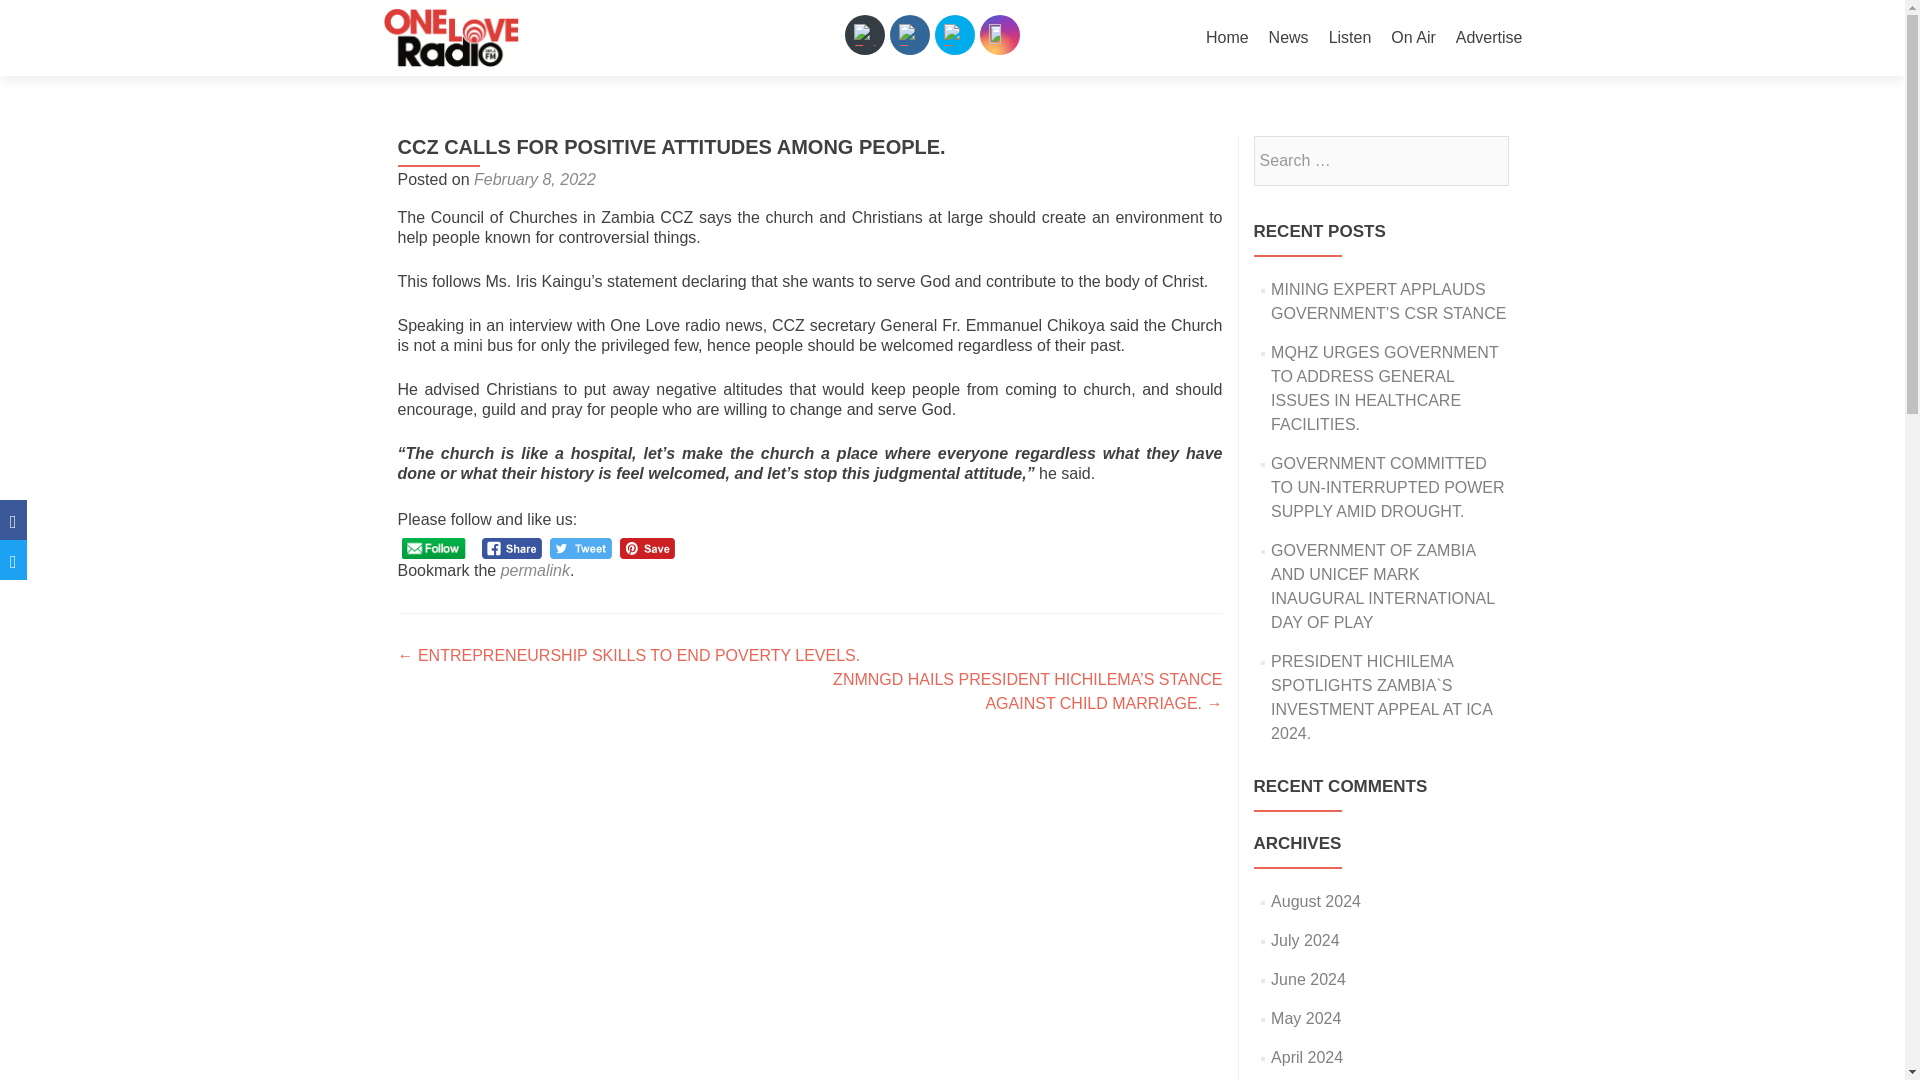  I want to click on Facebook Share, so click(512, 548).